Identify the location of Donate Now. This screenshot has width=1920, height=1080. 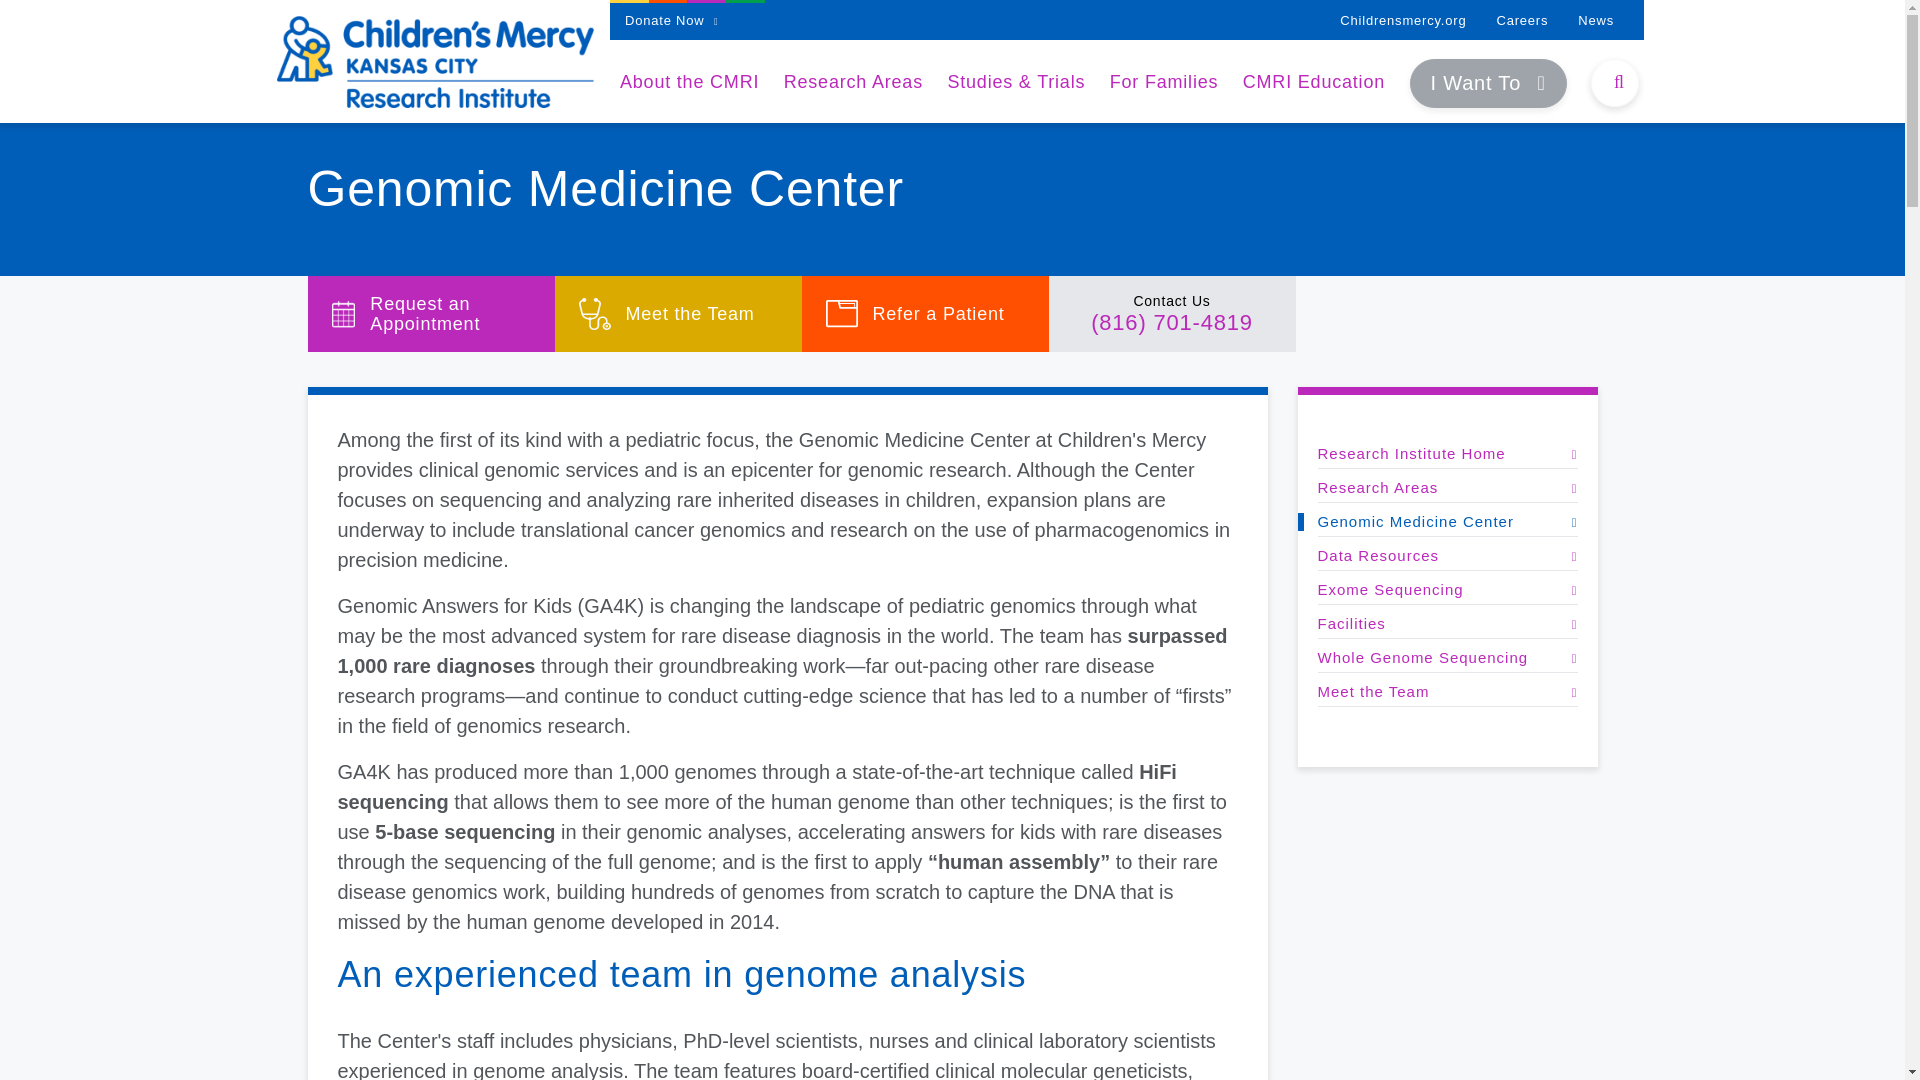
(672, 20).